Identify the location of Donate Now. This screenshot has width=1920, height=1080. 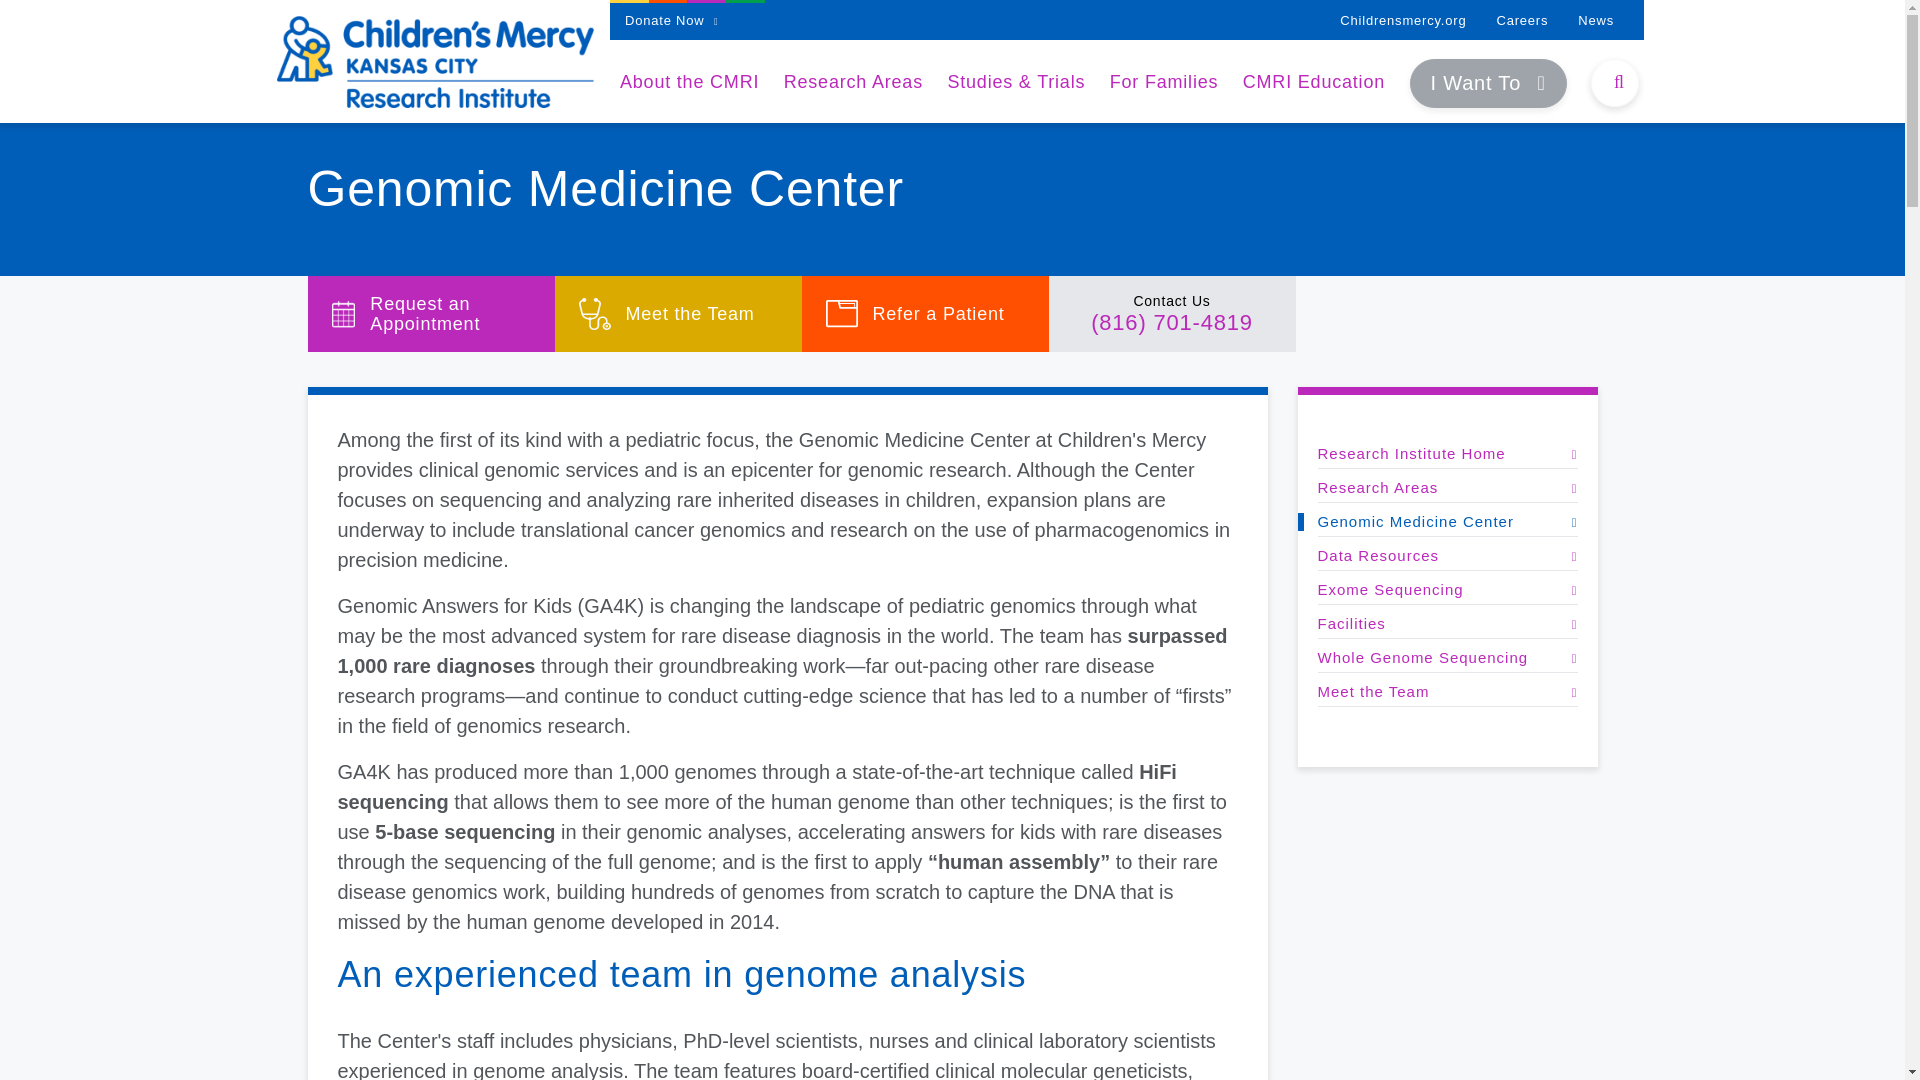
(672, 20).